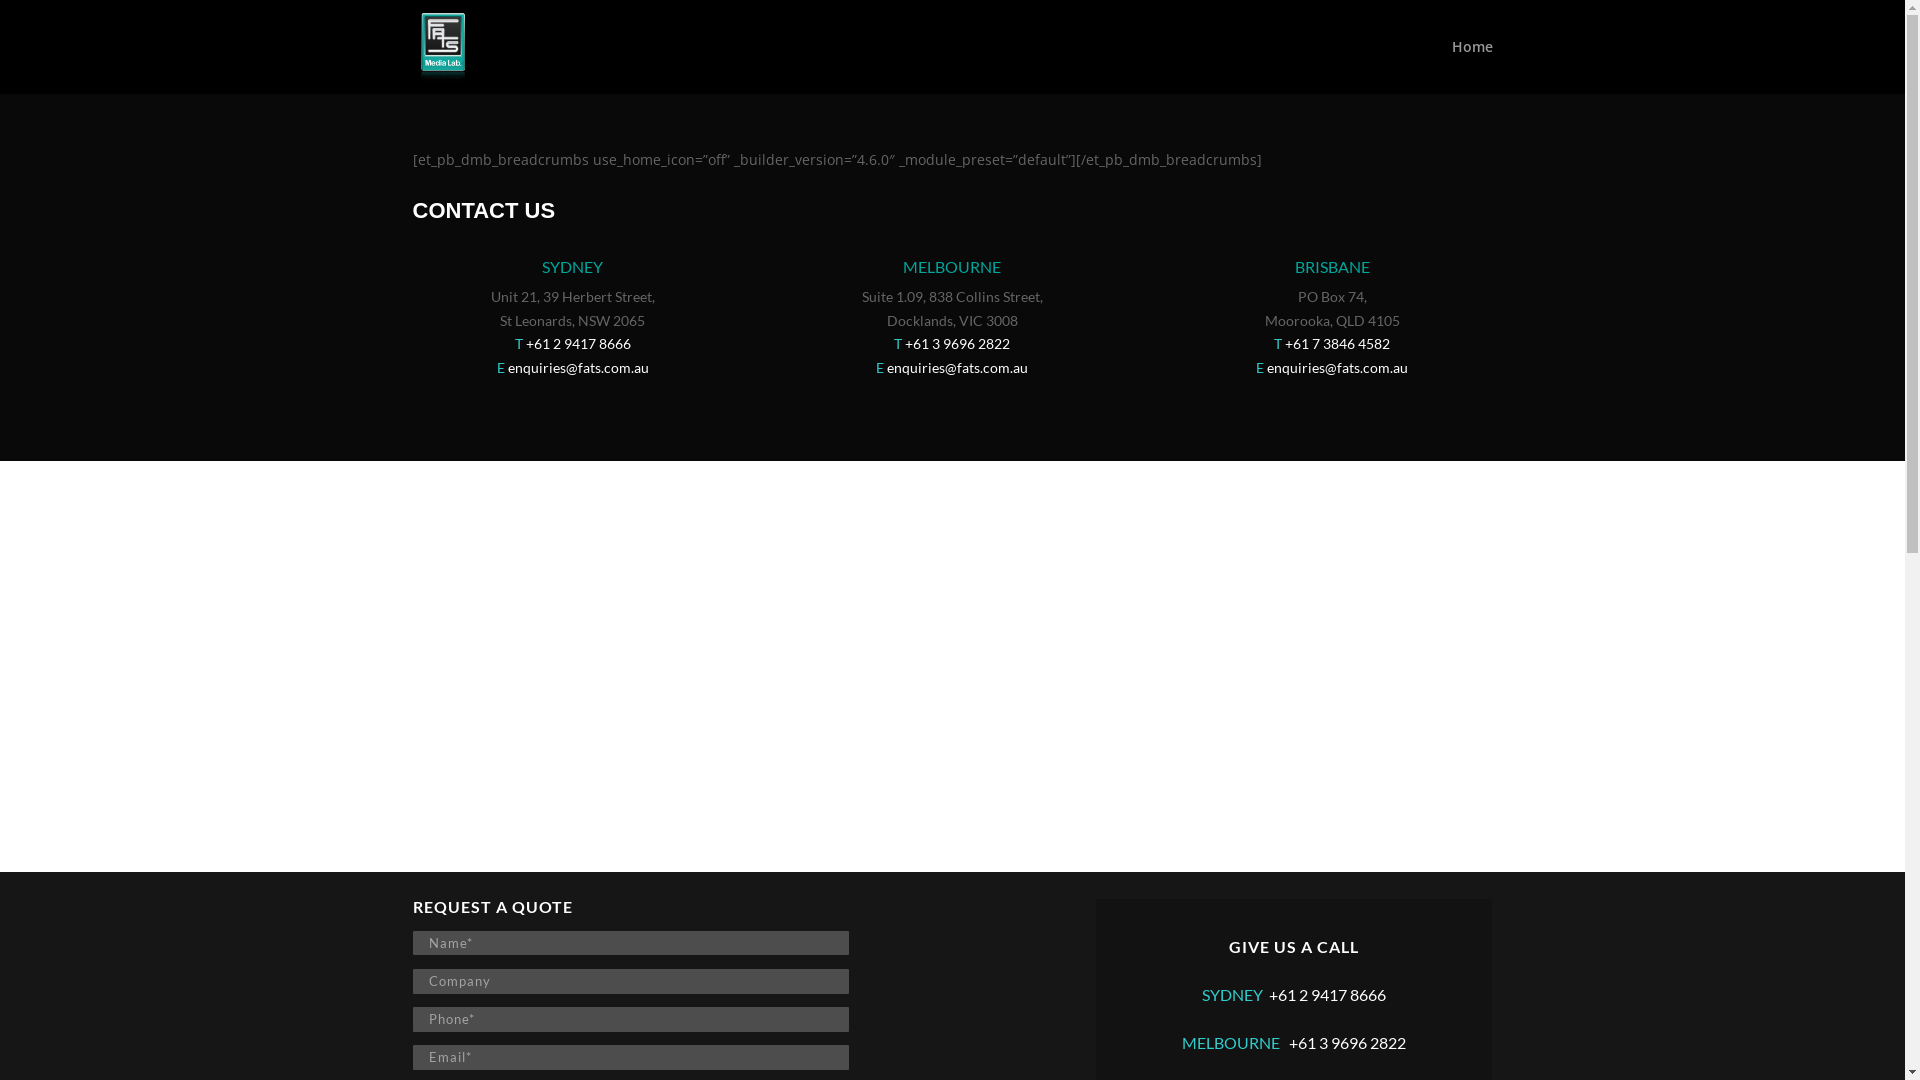  I want to click on +61 7 3846 4582, so click(1338, 344).